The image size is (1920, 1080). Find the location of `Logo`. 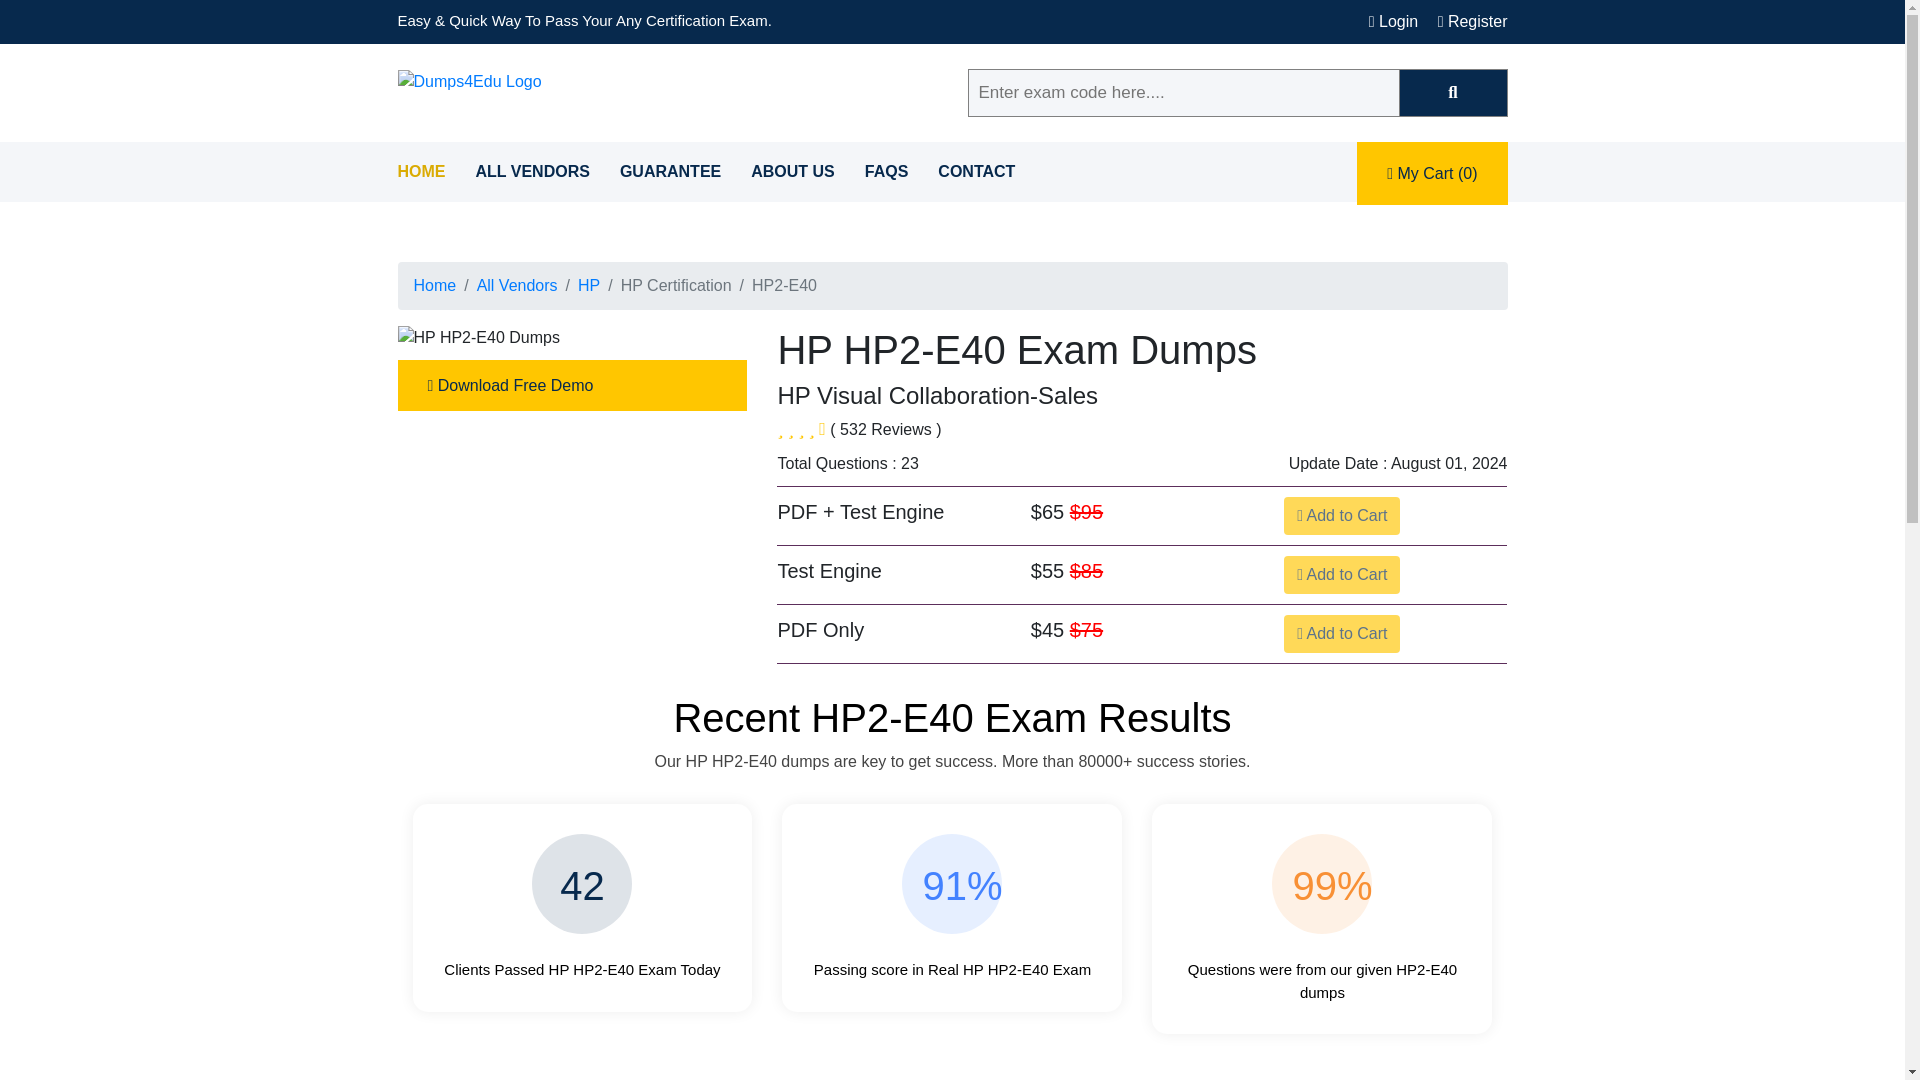

Logo is located at coordinates (469, 82).